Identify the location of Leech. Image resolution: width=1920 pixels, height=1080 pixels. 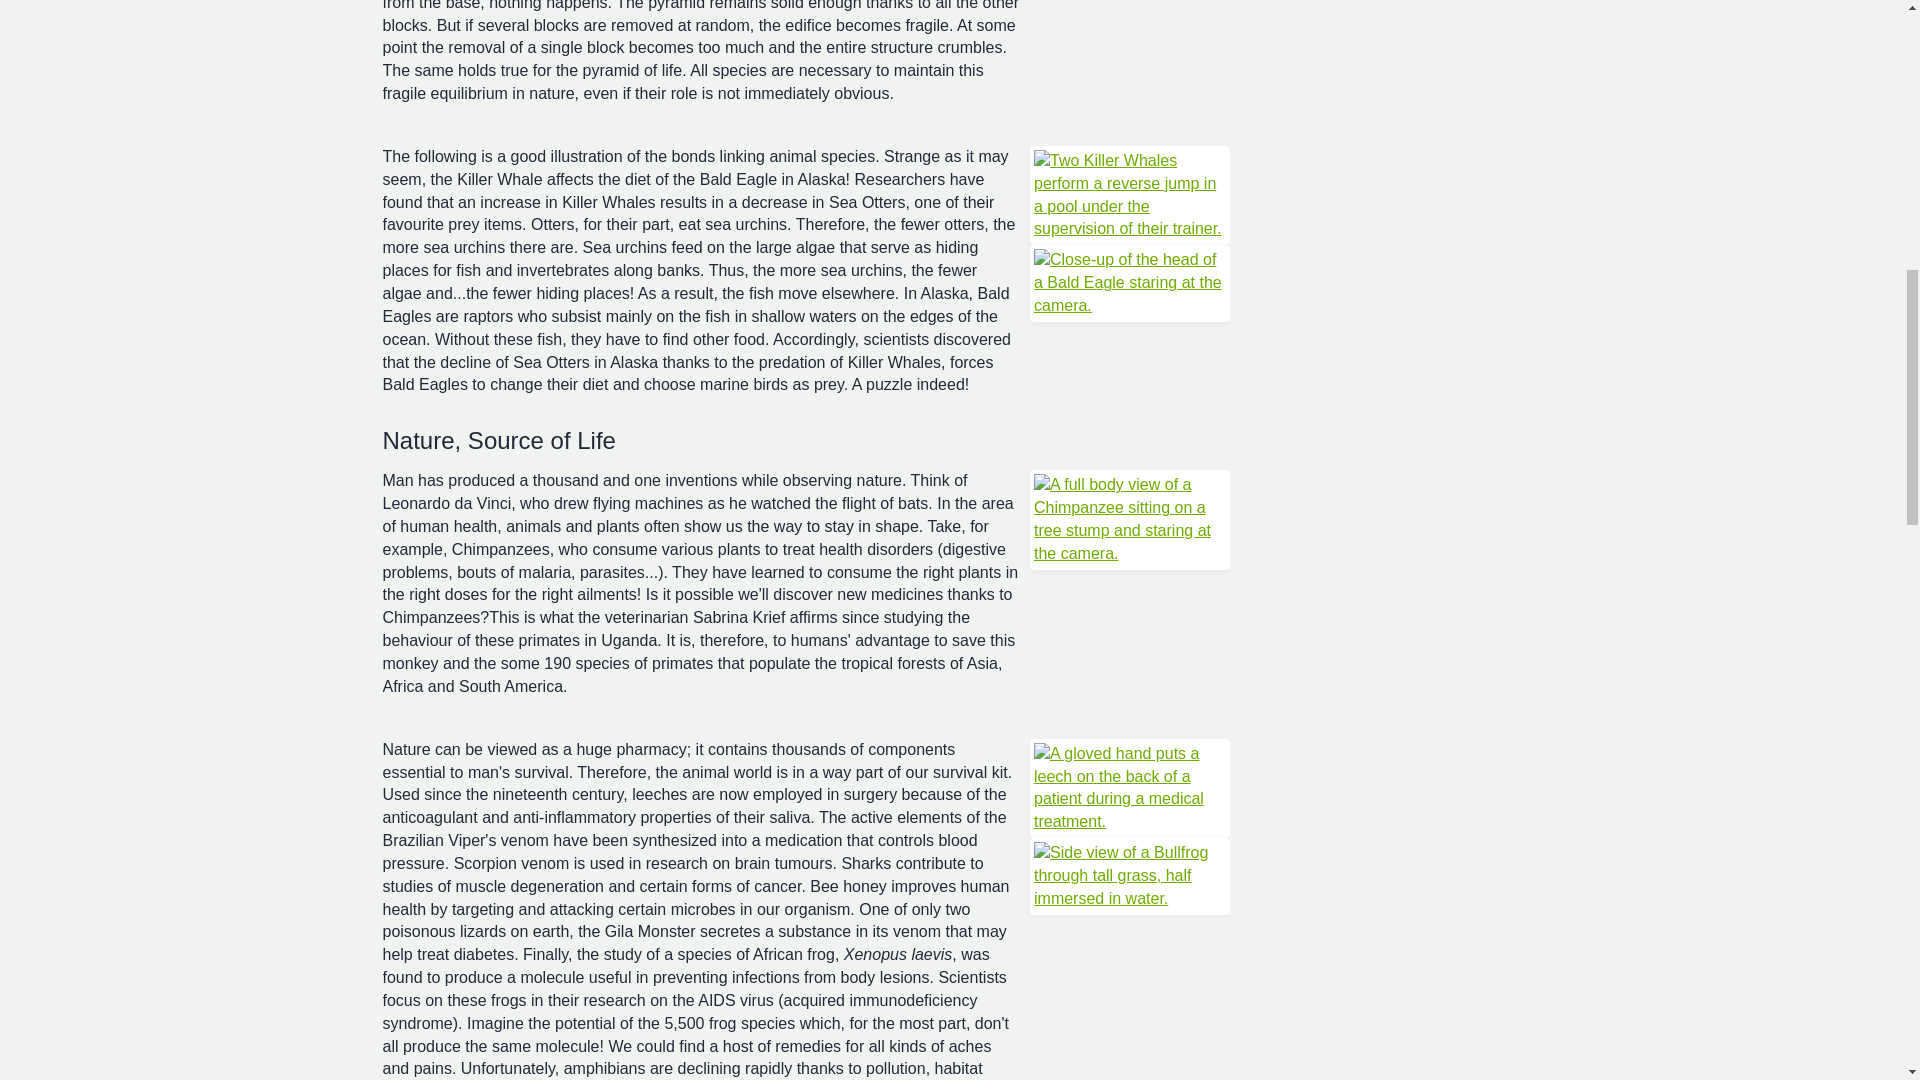
(1130, 788).